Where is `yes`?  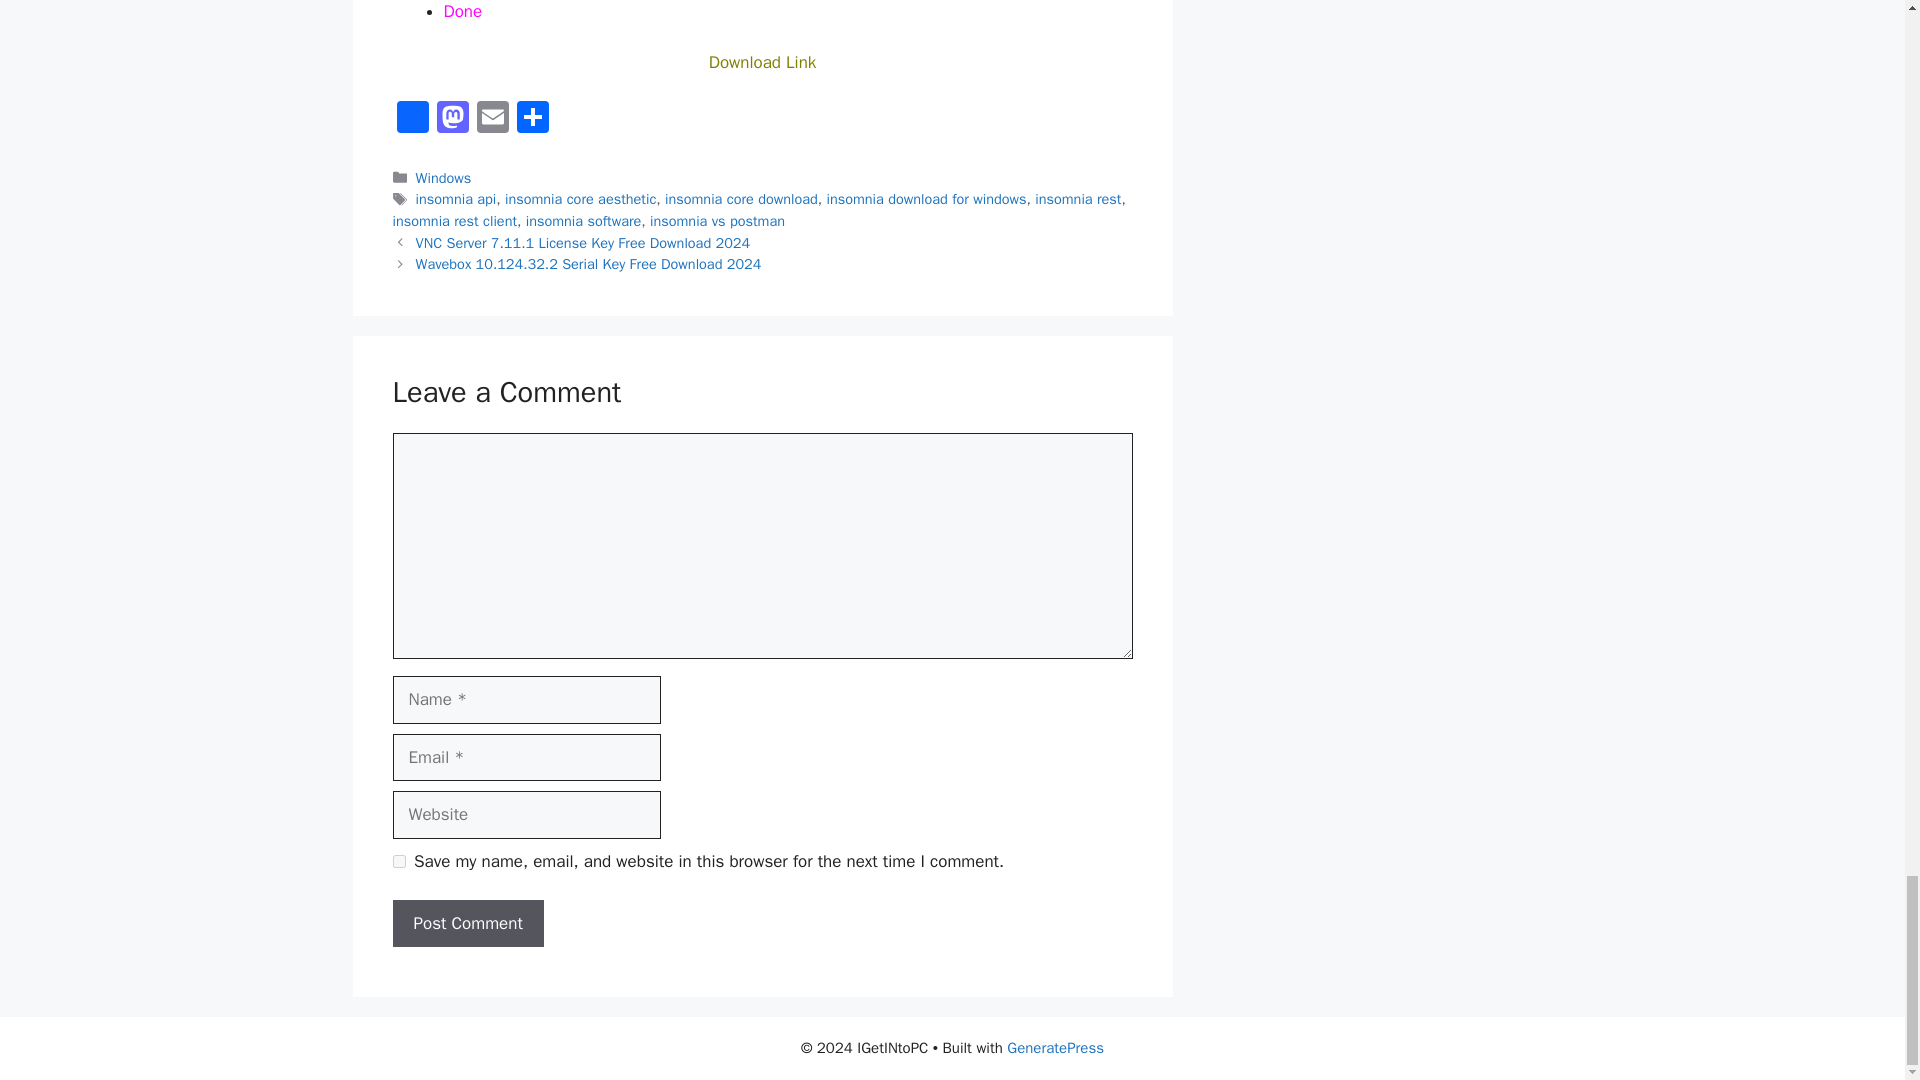 yes is located at coordinates (398, 862).